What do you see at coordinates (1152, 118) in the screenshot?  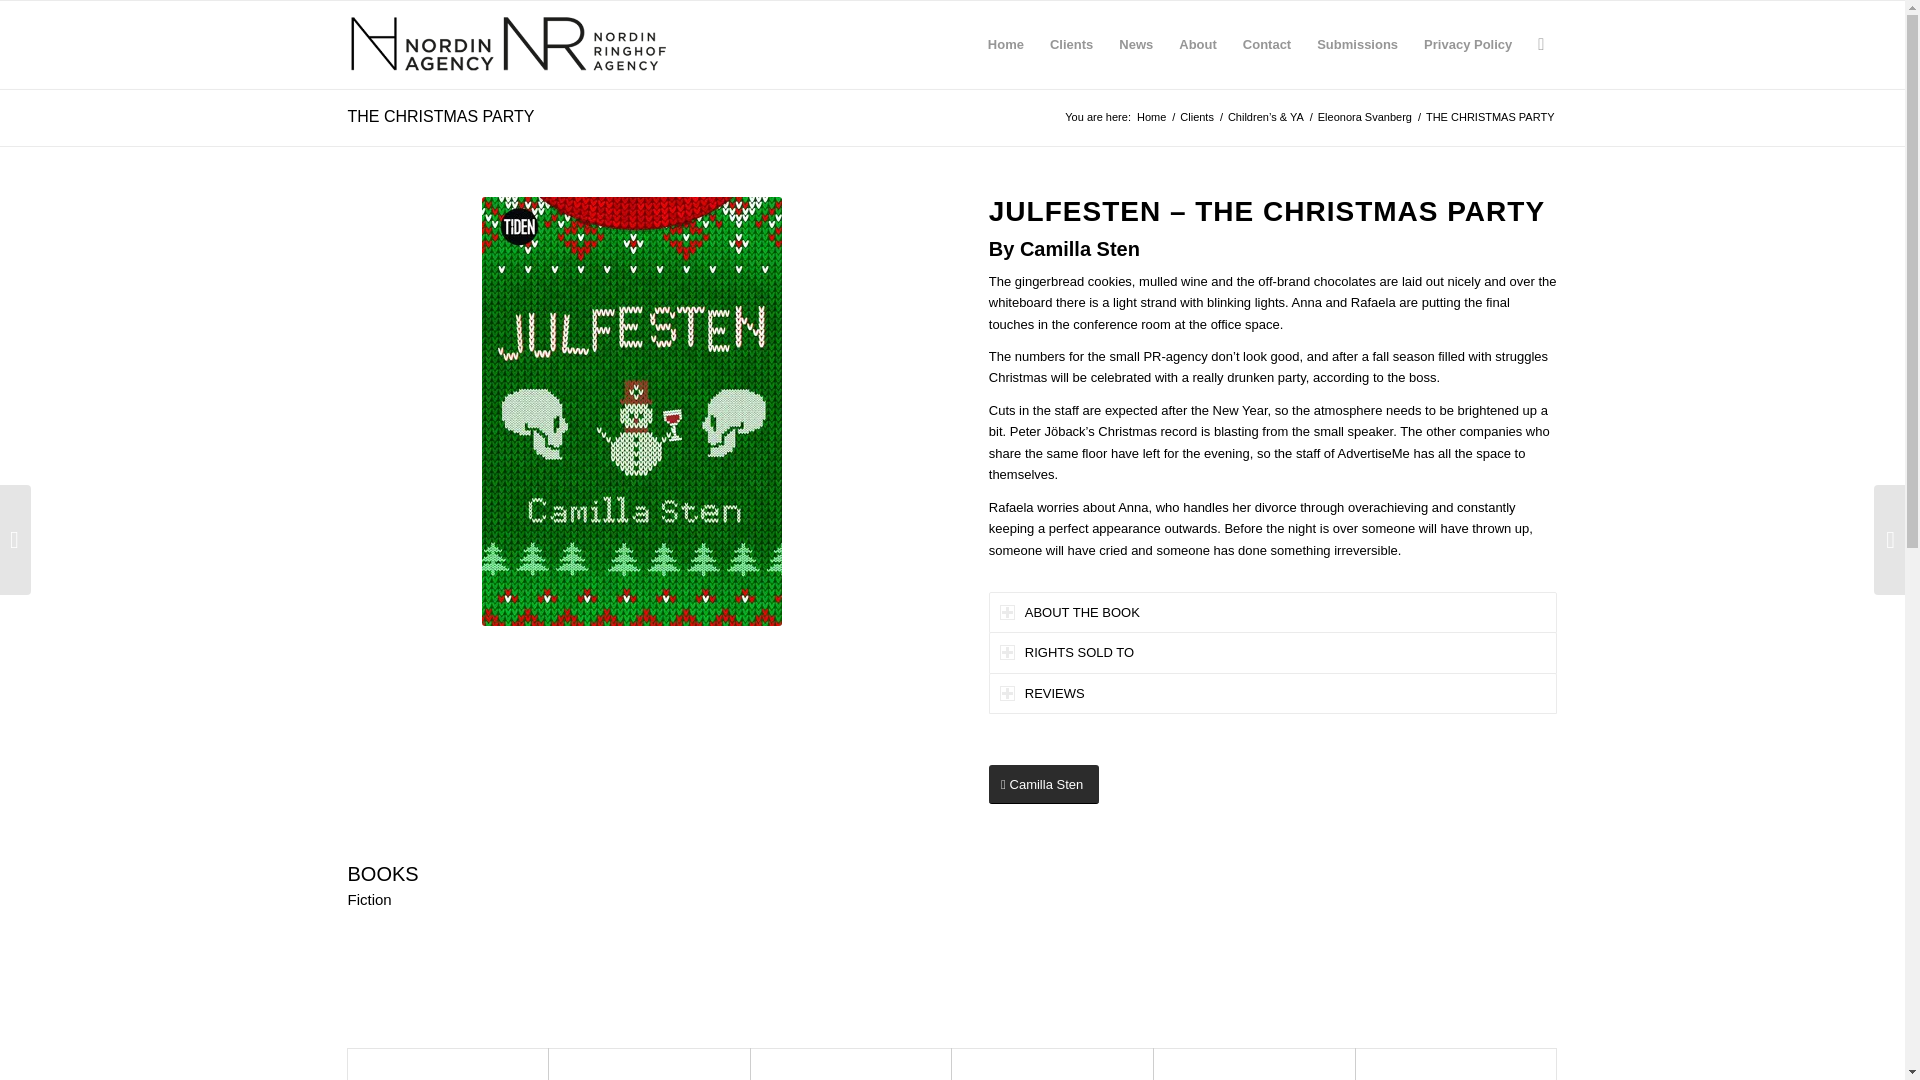 I see `Home` at bounding box center [1152, 118].